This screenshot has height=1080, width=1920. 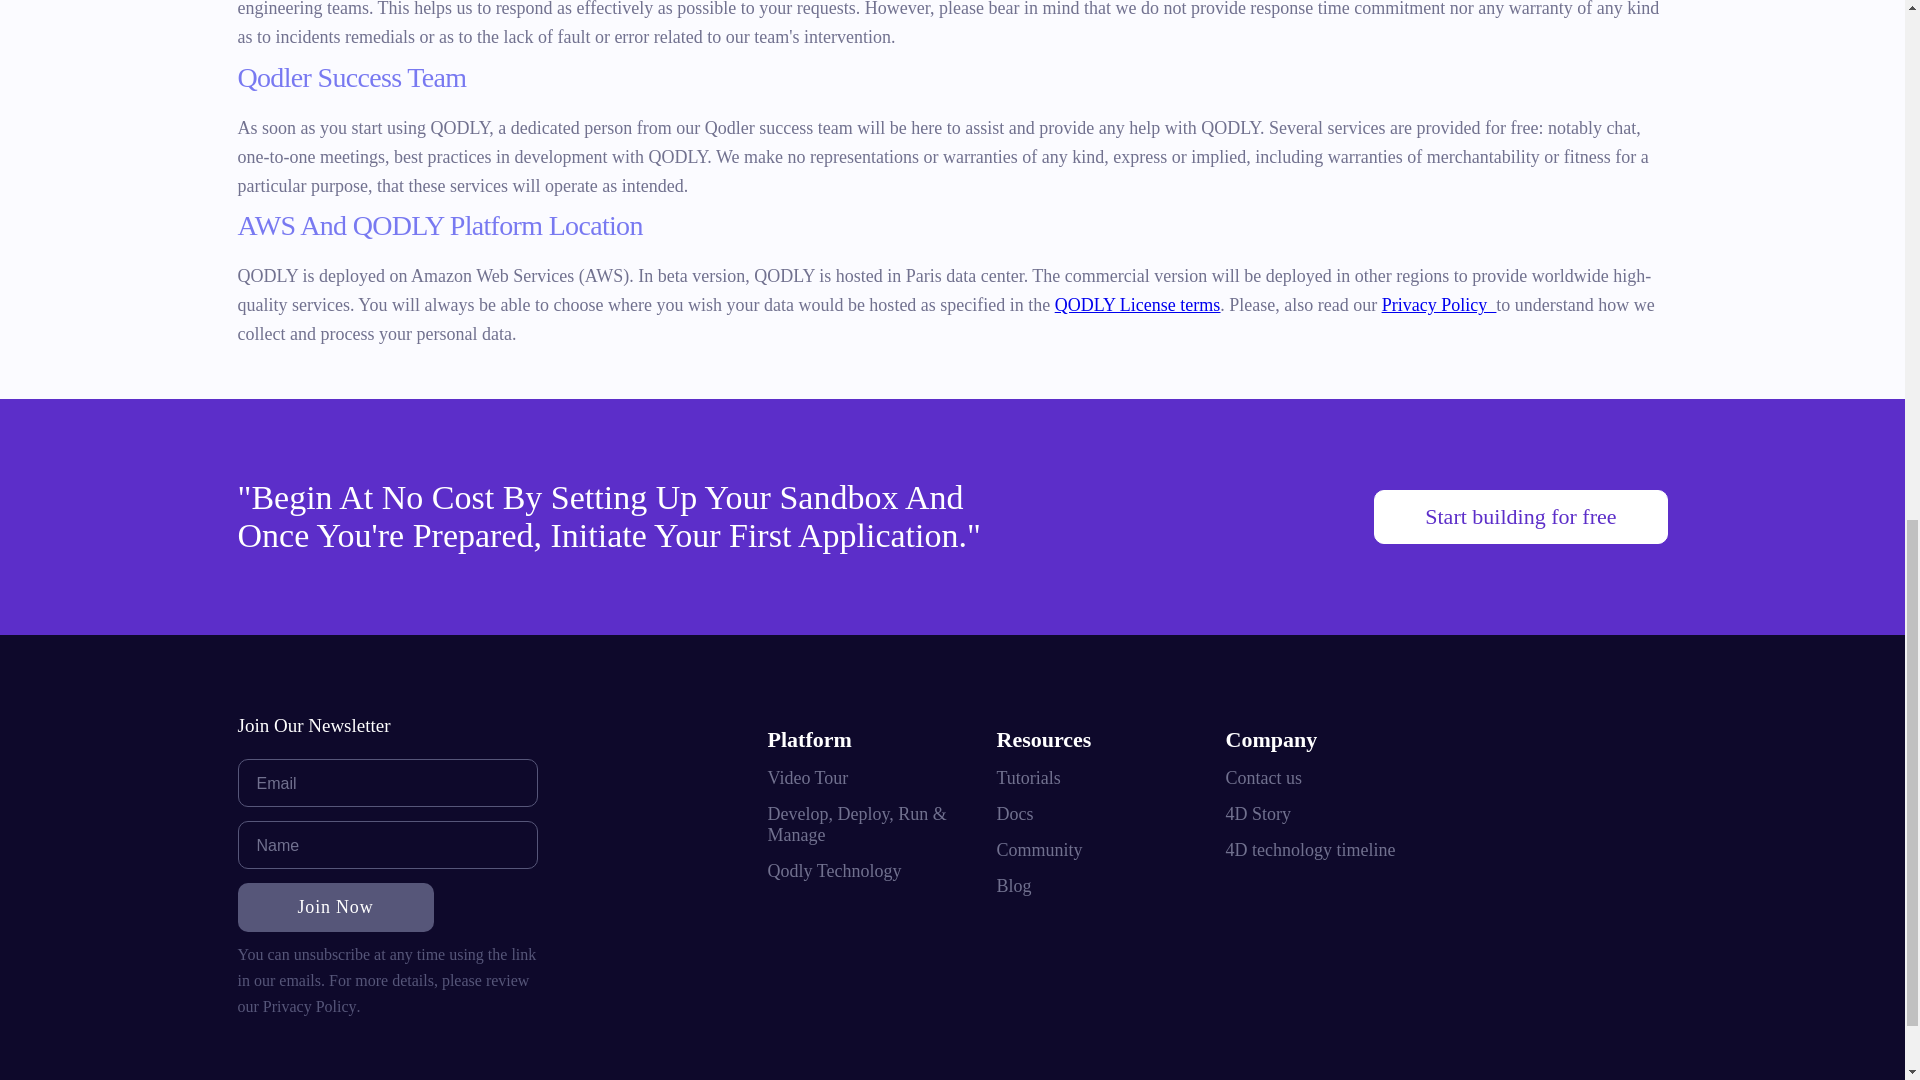 I want to click on Company, so click(x=1272, y=739).